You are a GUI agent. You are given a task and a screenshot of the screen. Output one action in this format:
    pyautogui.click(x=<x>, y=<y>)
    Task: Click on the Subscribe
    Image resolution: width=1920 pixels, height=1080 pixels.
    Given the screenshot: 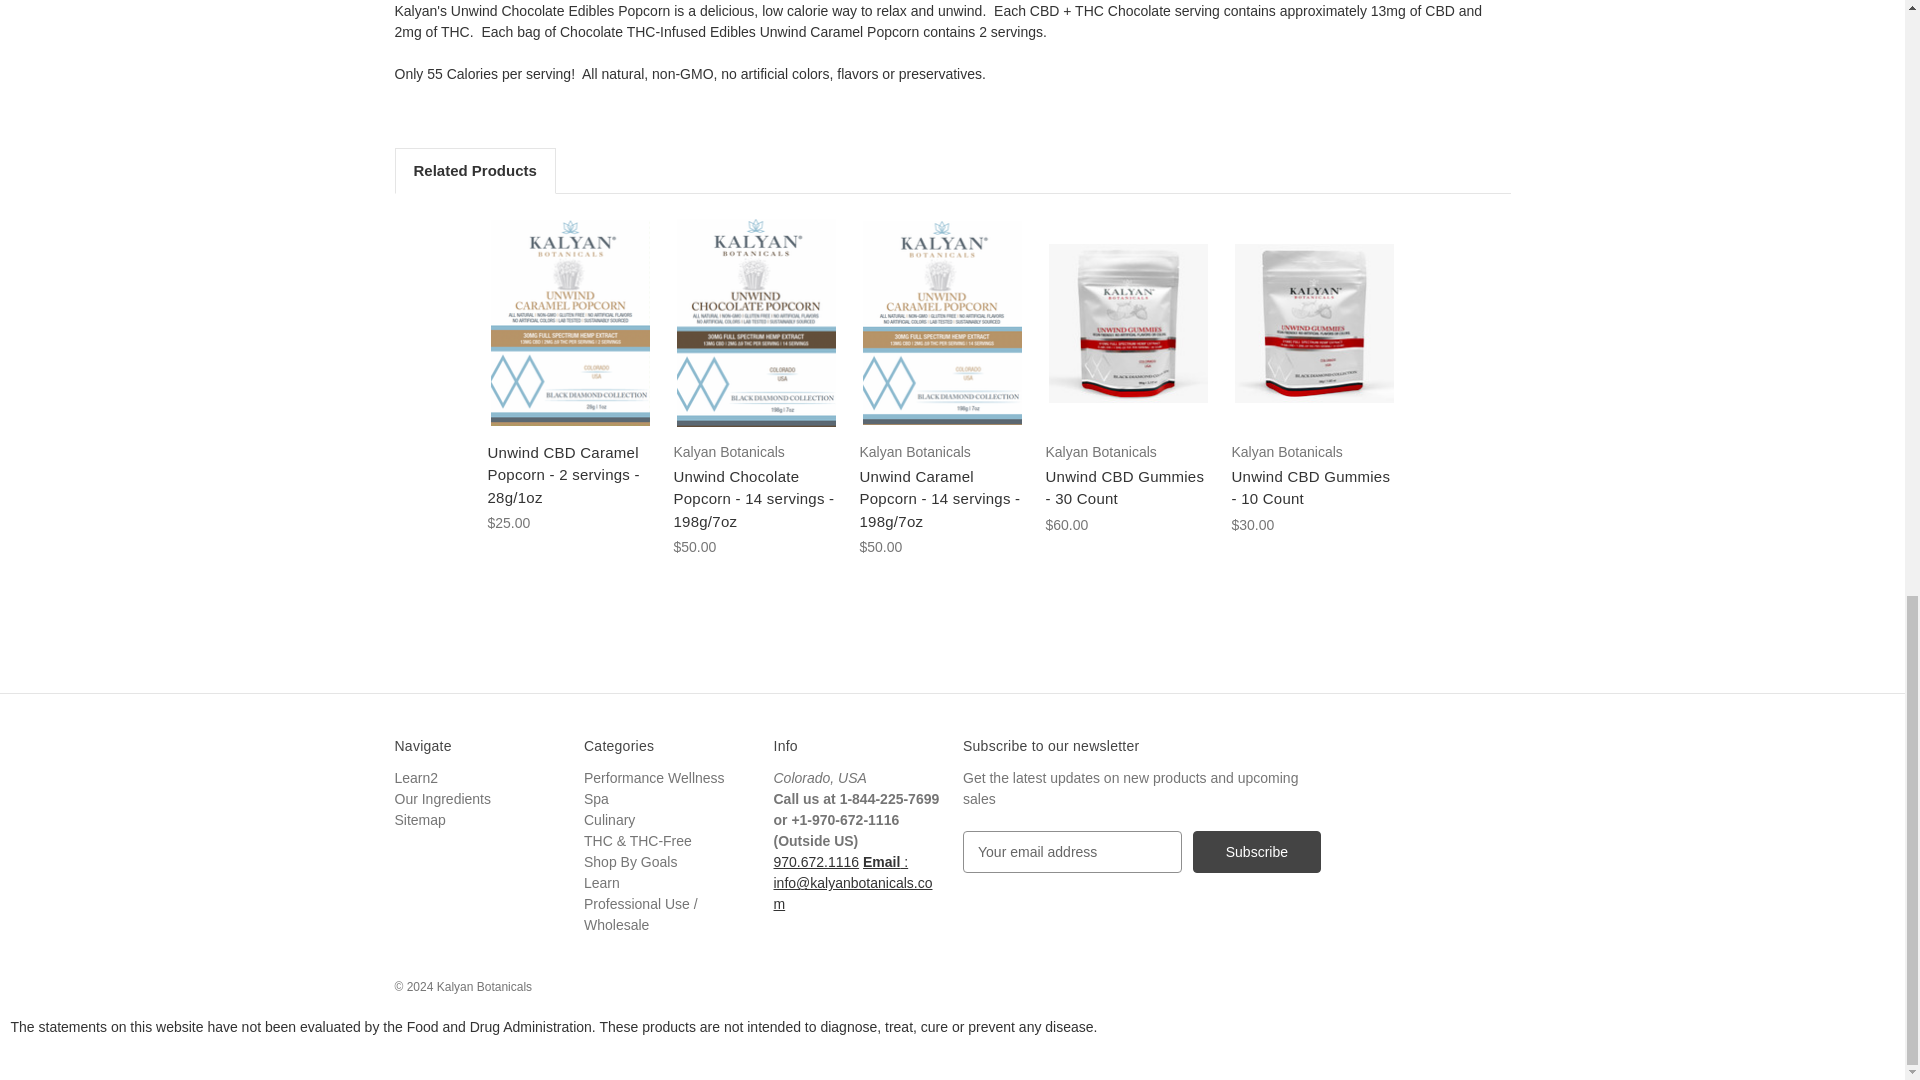 What is the action you would take?
    pyautogui.click(x=1256, y=851)
    